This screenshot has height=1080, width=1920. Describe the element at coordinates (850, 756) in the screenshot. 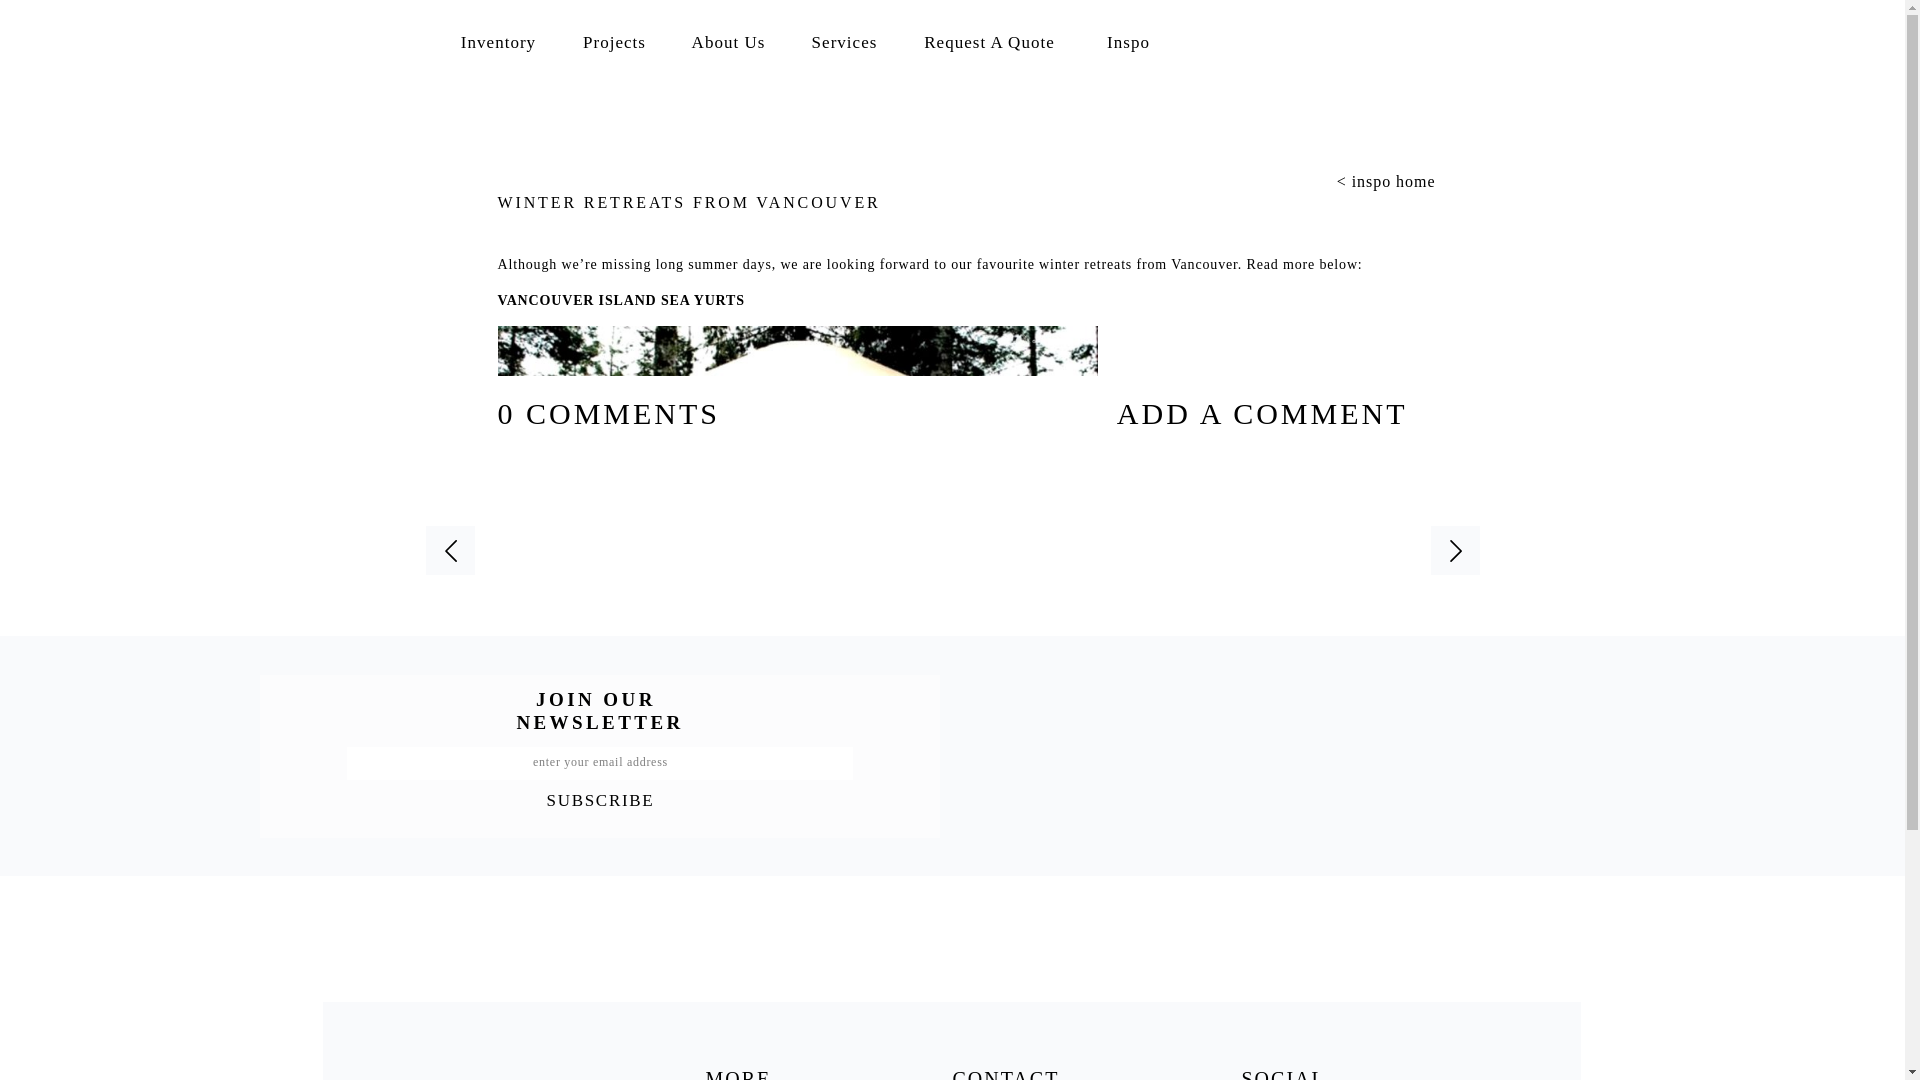

I see `Glamping Hub` at that location.